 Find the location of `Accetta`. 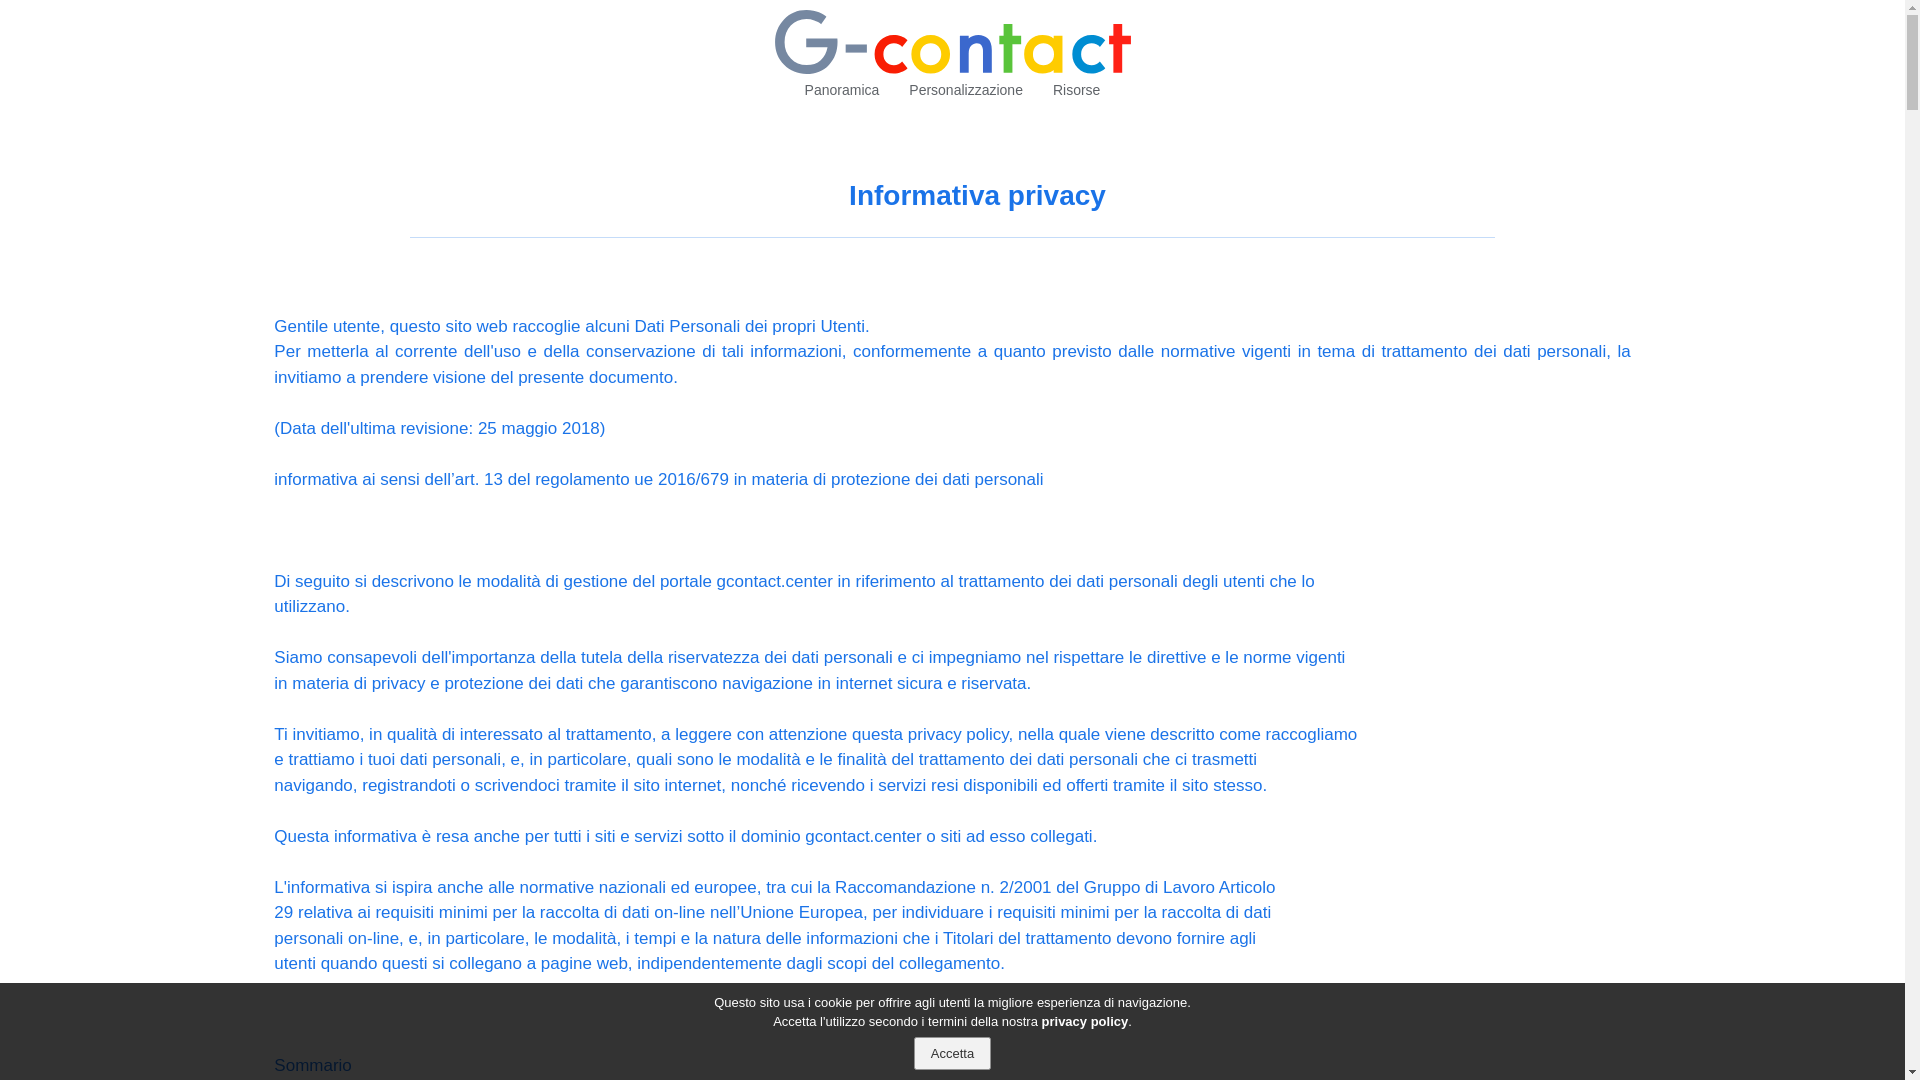

Accetta is located at coordinates (952, 1053).